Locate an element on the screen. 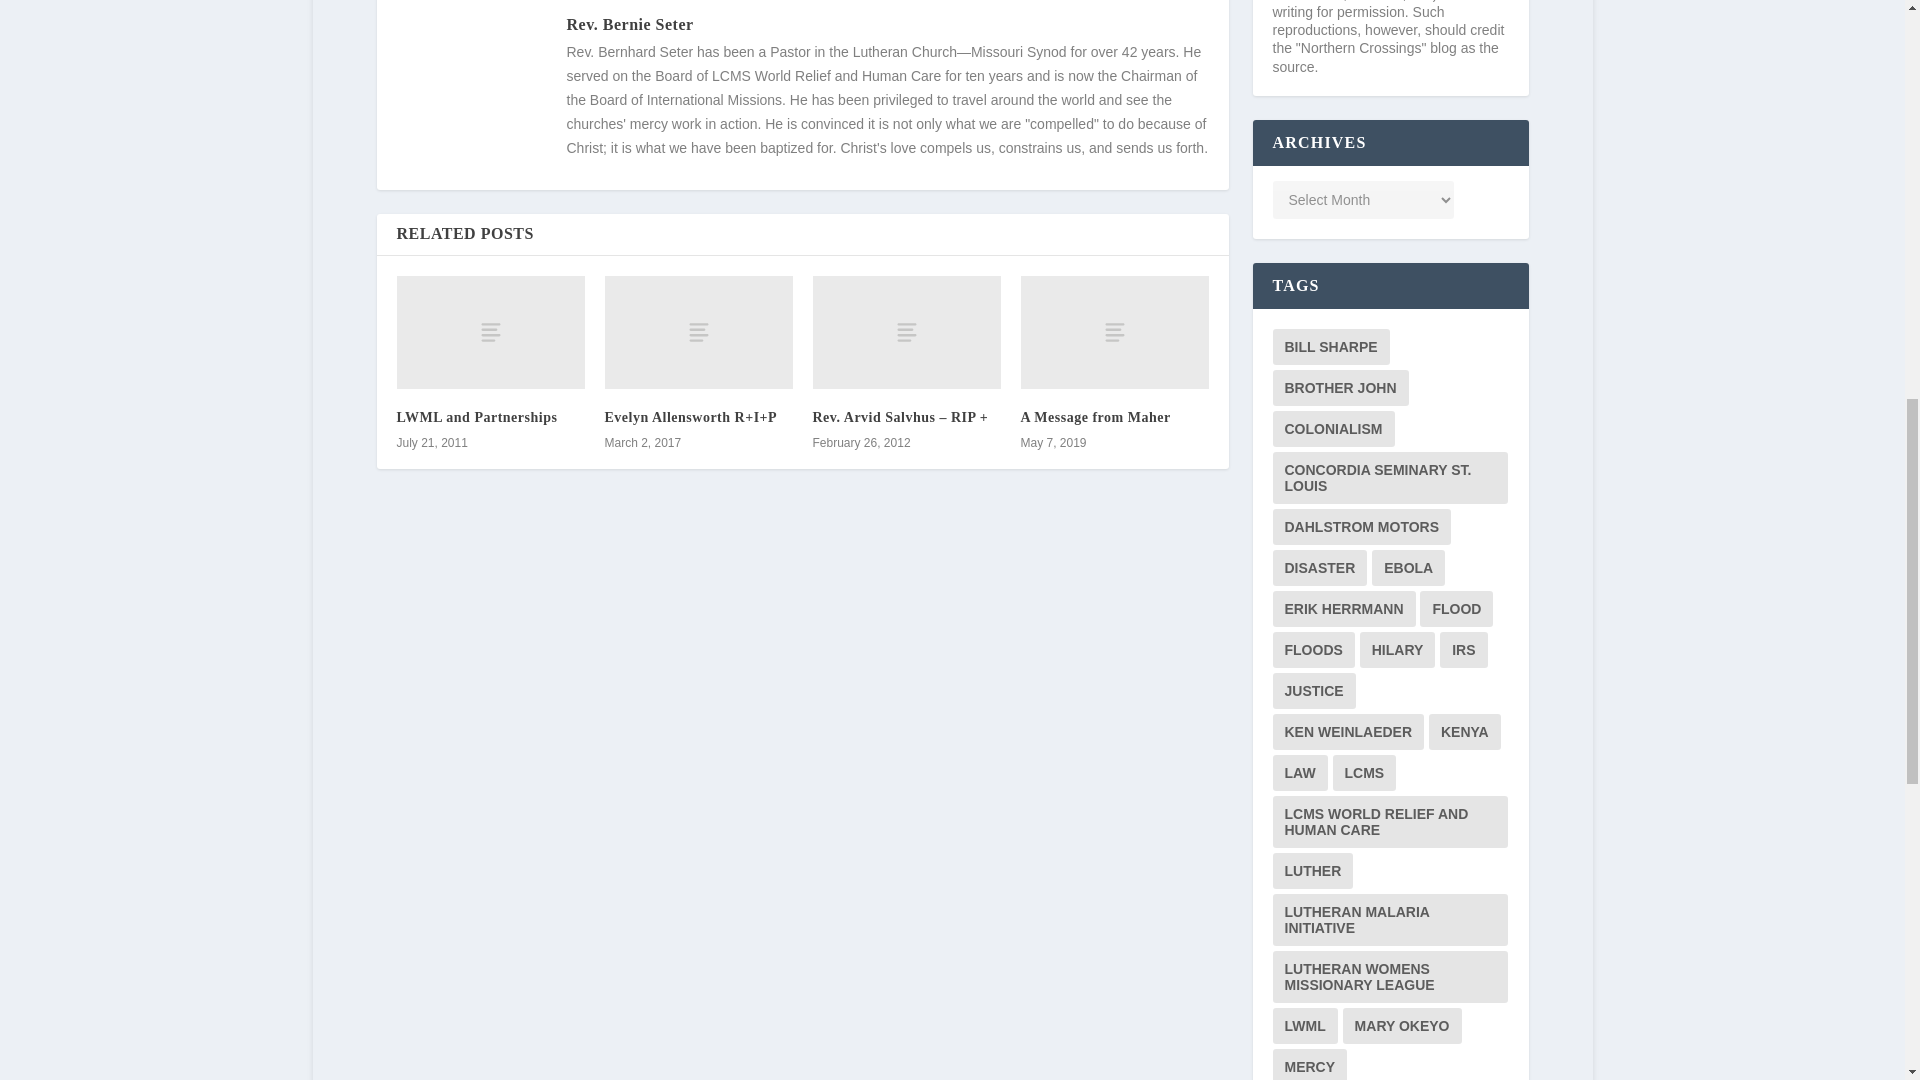 This screenshot has height=1080, width=1920. LWML and Partnerships is located at coordinates (476, 418).